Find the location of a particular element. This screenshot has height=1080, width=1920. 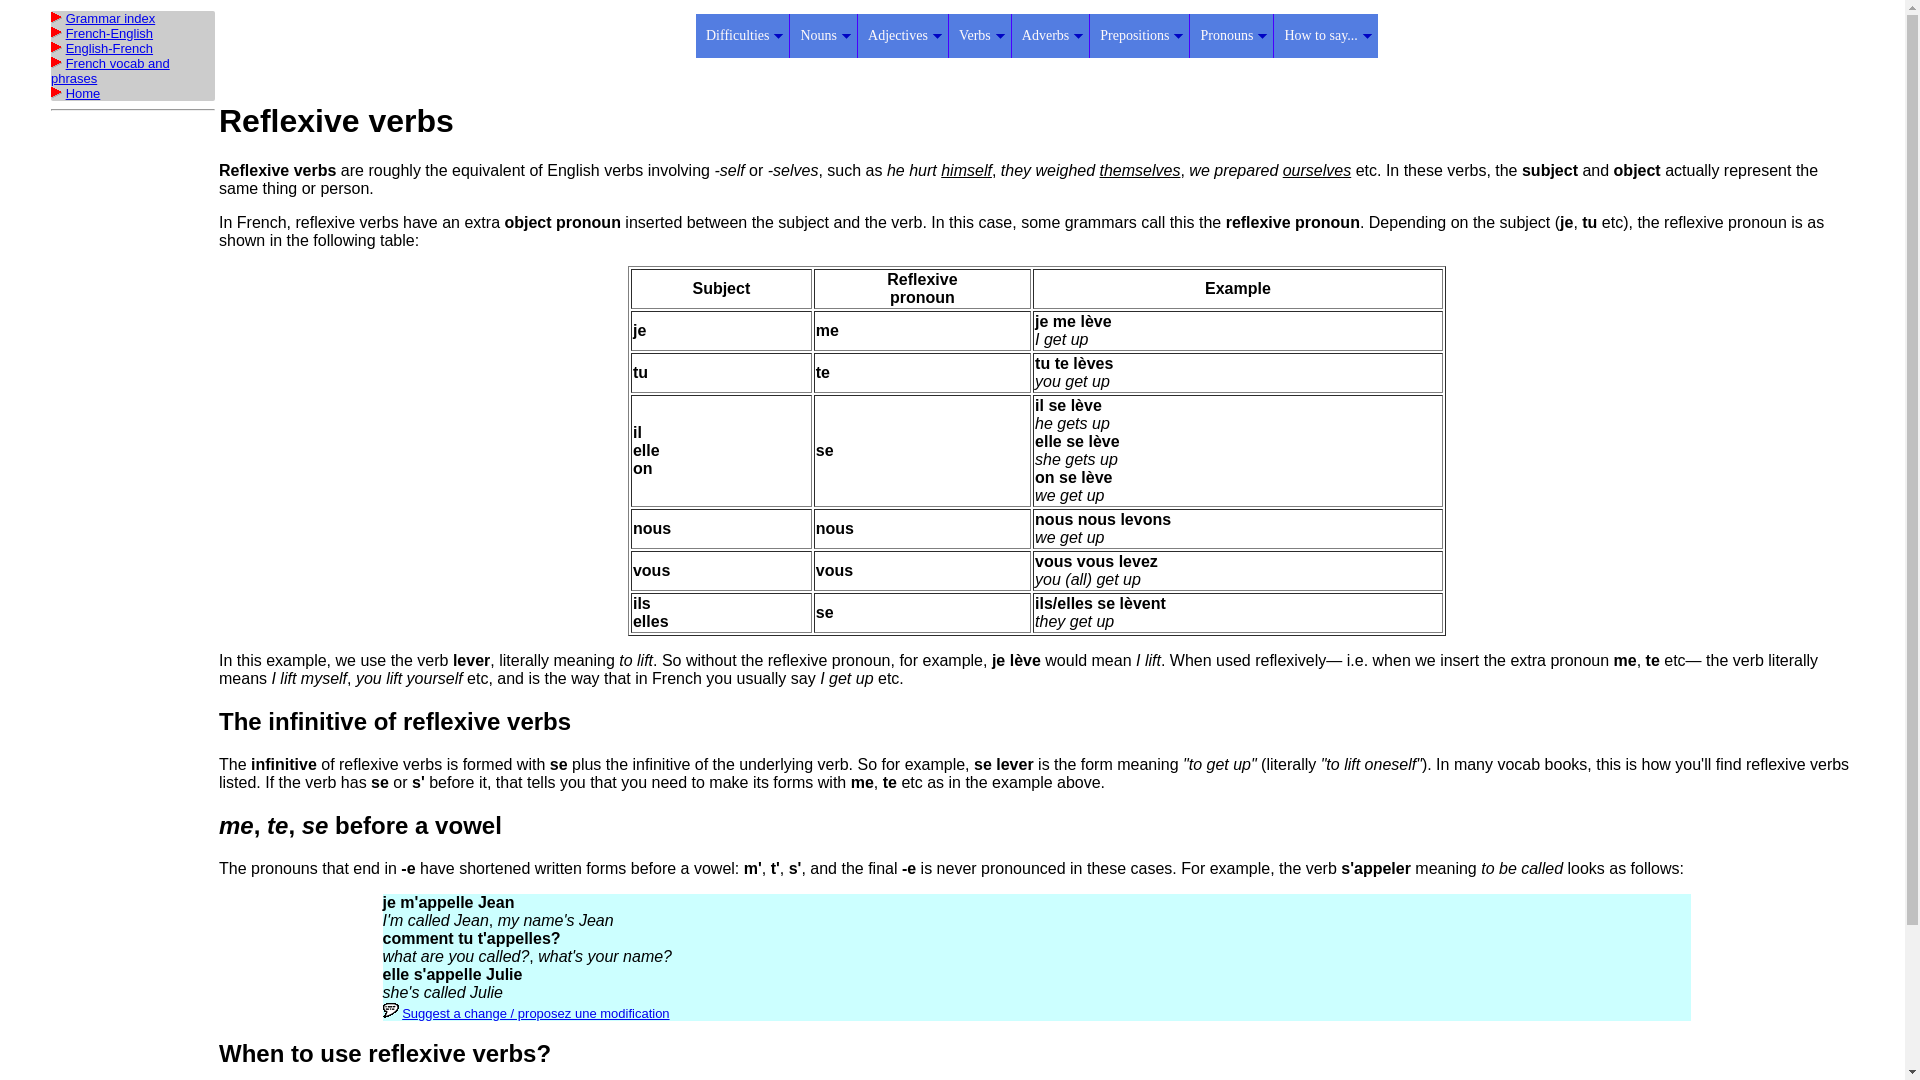

Advertisement is located at coordinates (1037, 68).